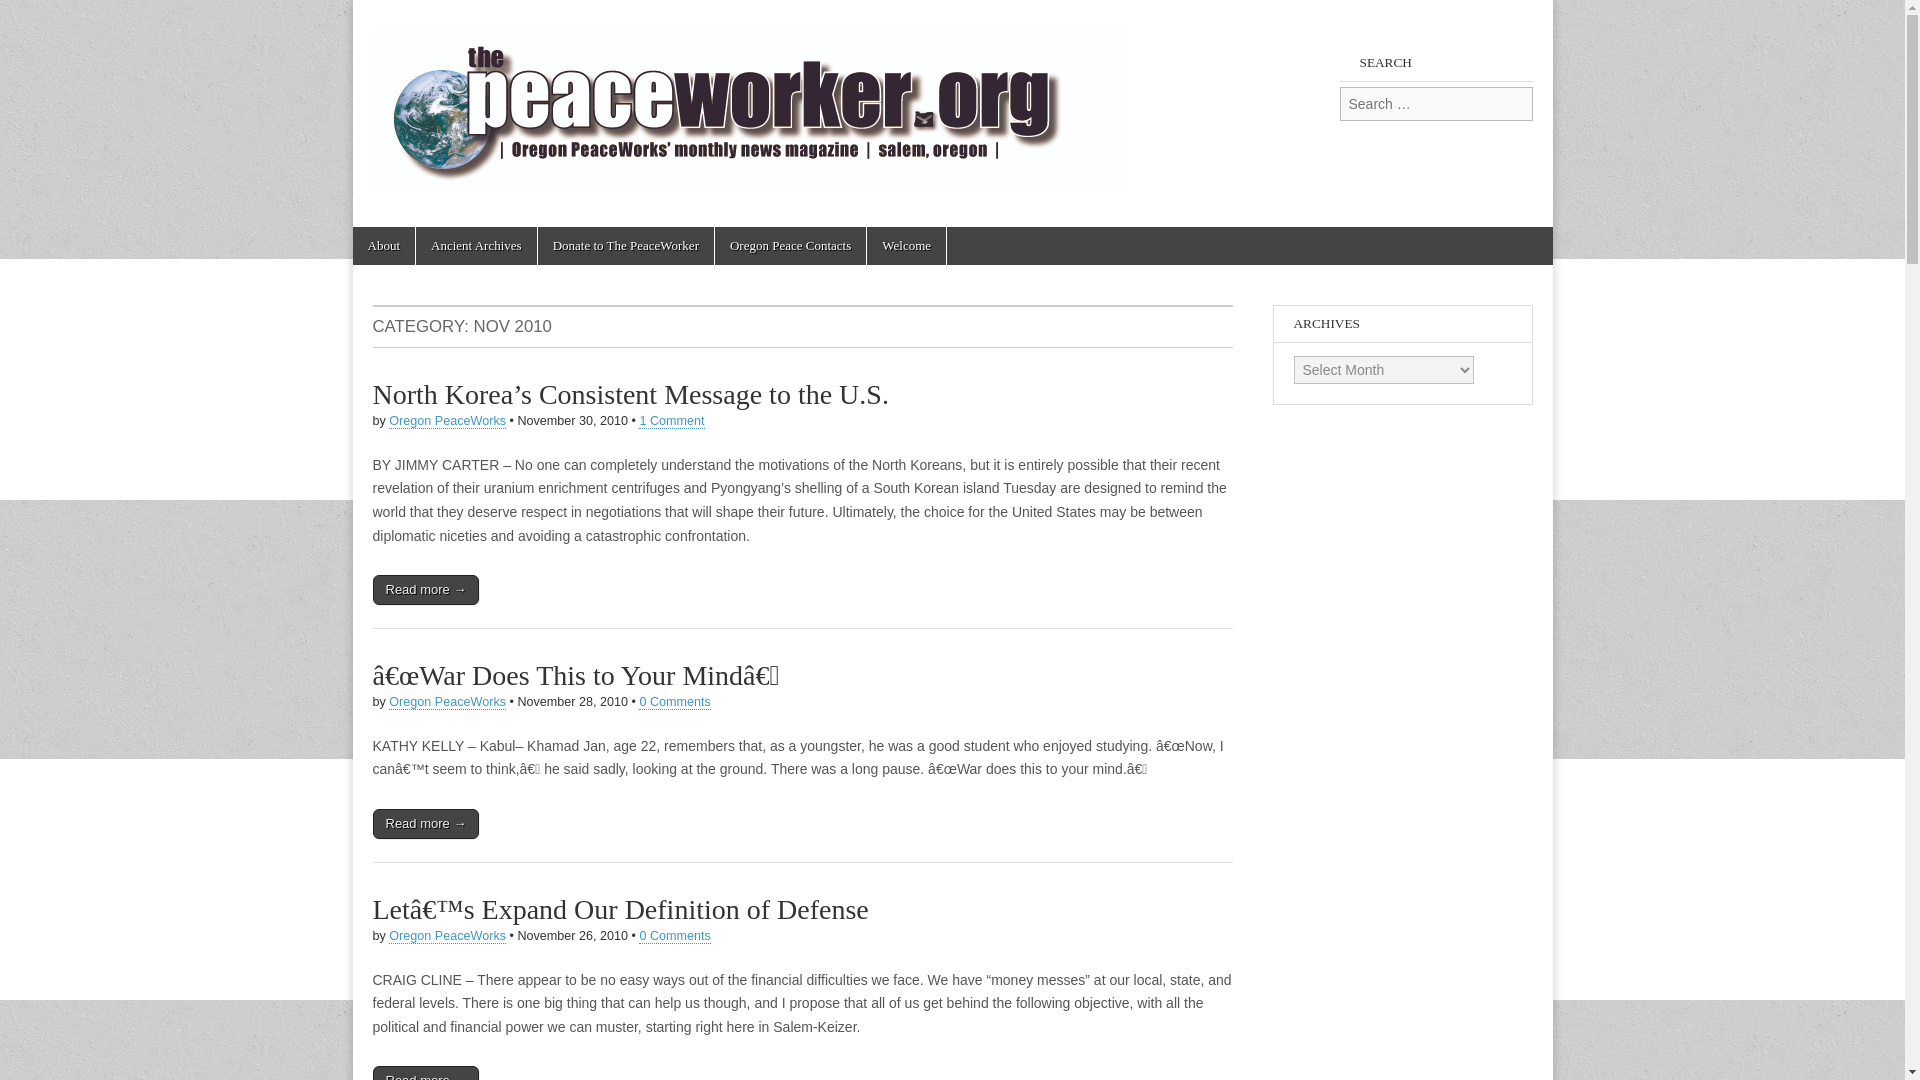 This screenshot has width=1920, height=1080. What do you see at coordinates (448, 936) in the screenshot?
I see `Oregon PeaceWorks` at bounding box center [448, 936].